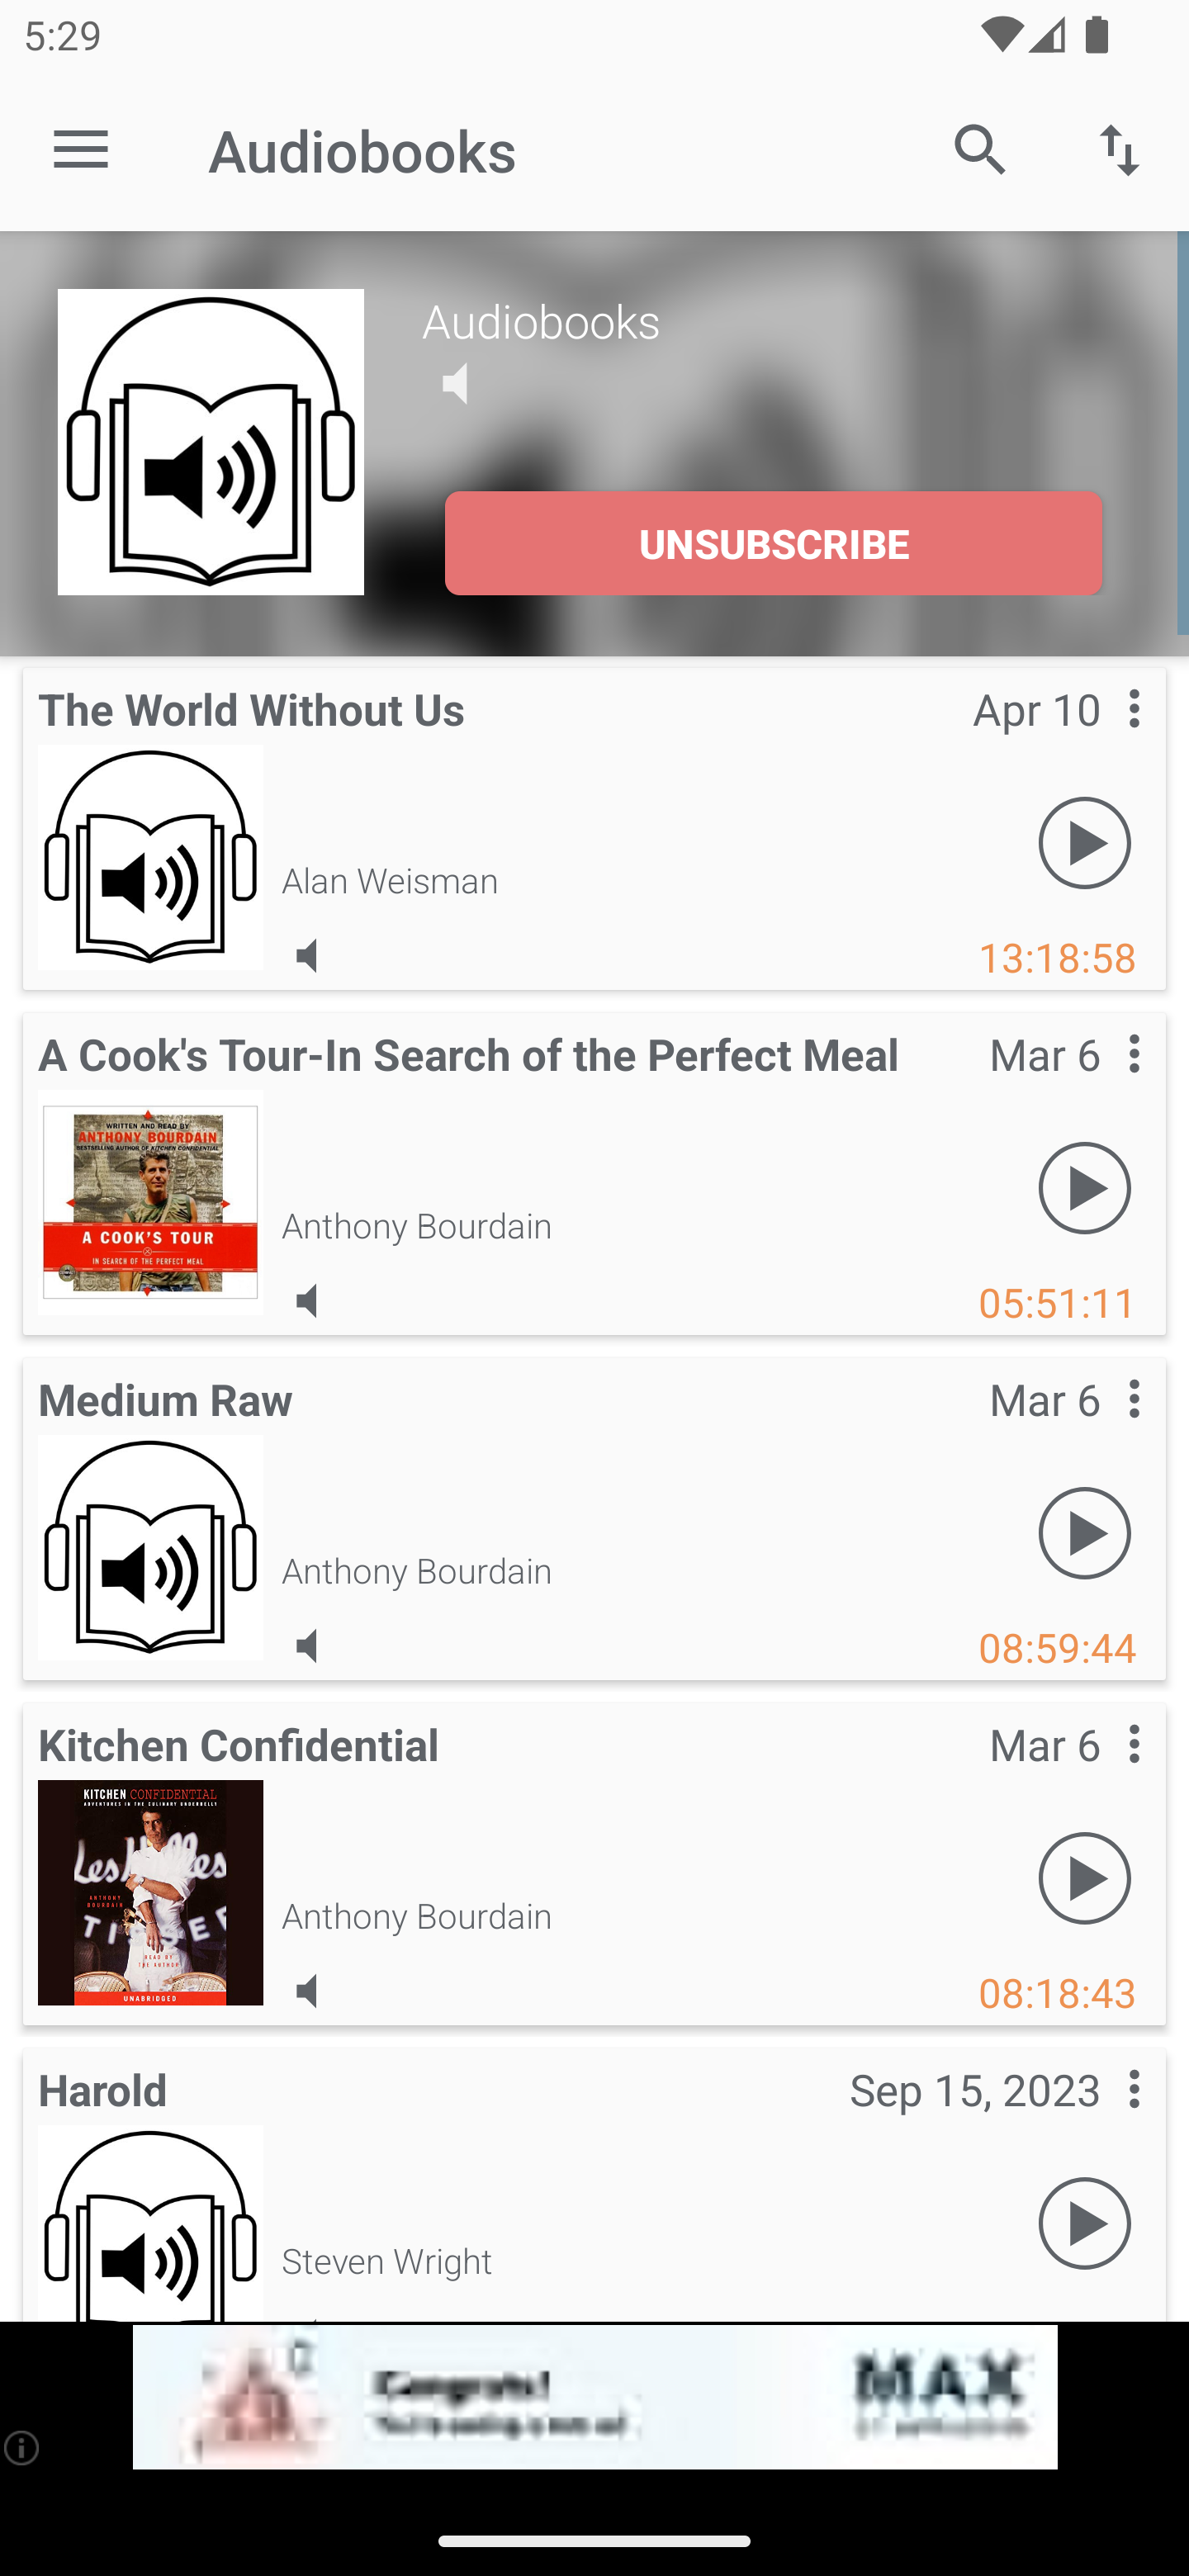 The image size is (1189, 2576). What do you see at coordinates (773, 543) in the screenshot?
I see `UNSUBSCRIBE` at bounding box center [773, 543].